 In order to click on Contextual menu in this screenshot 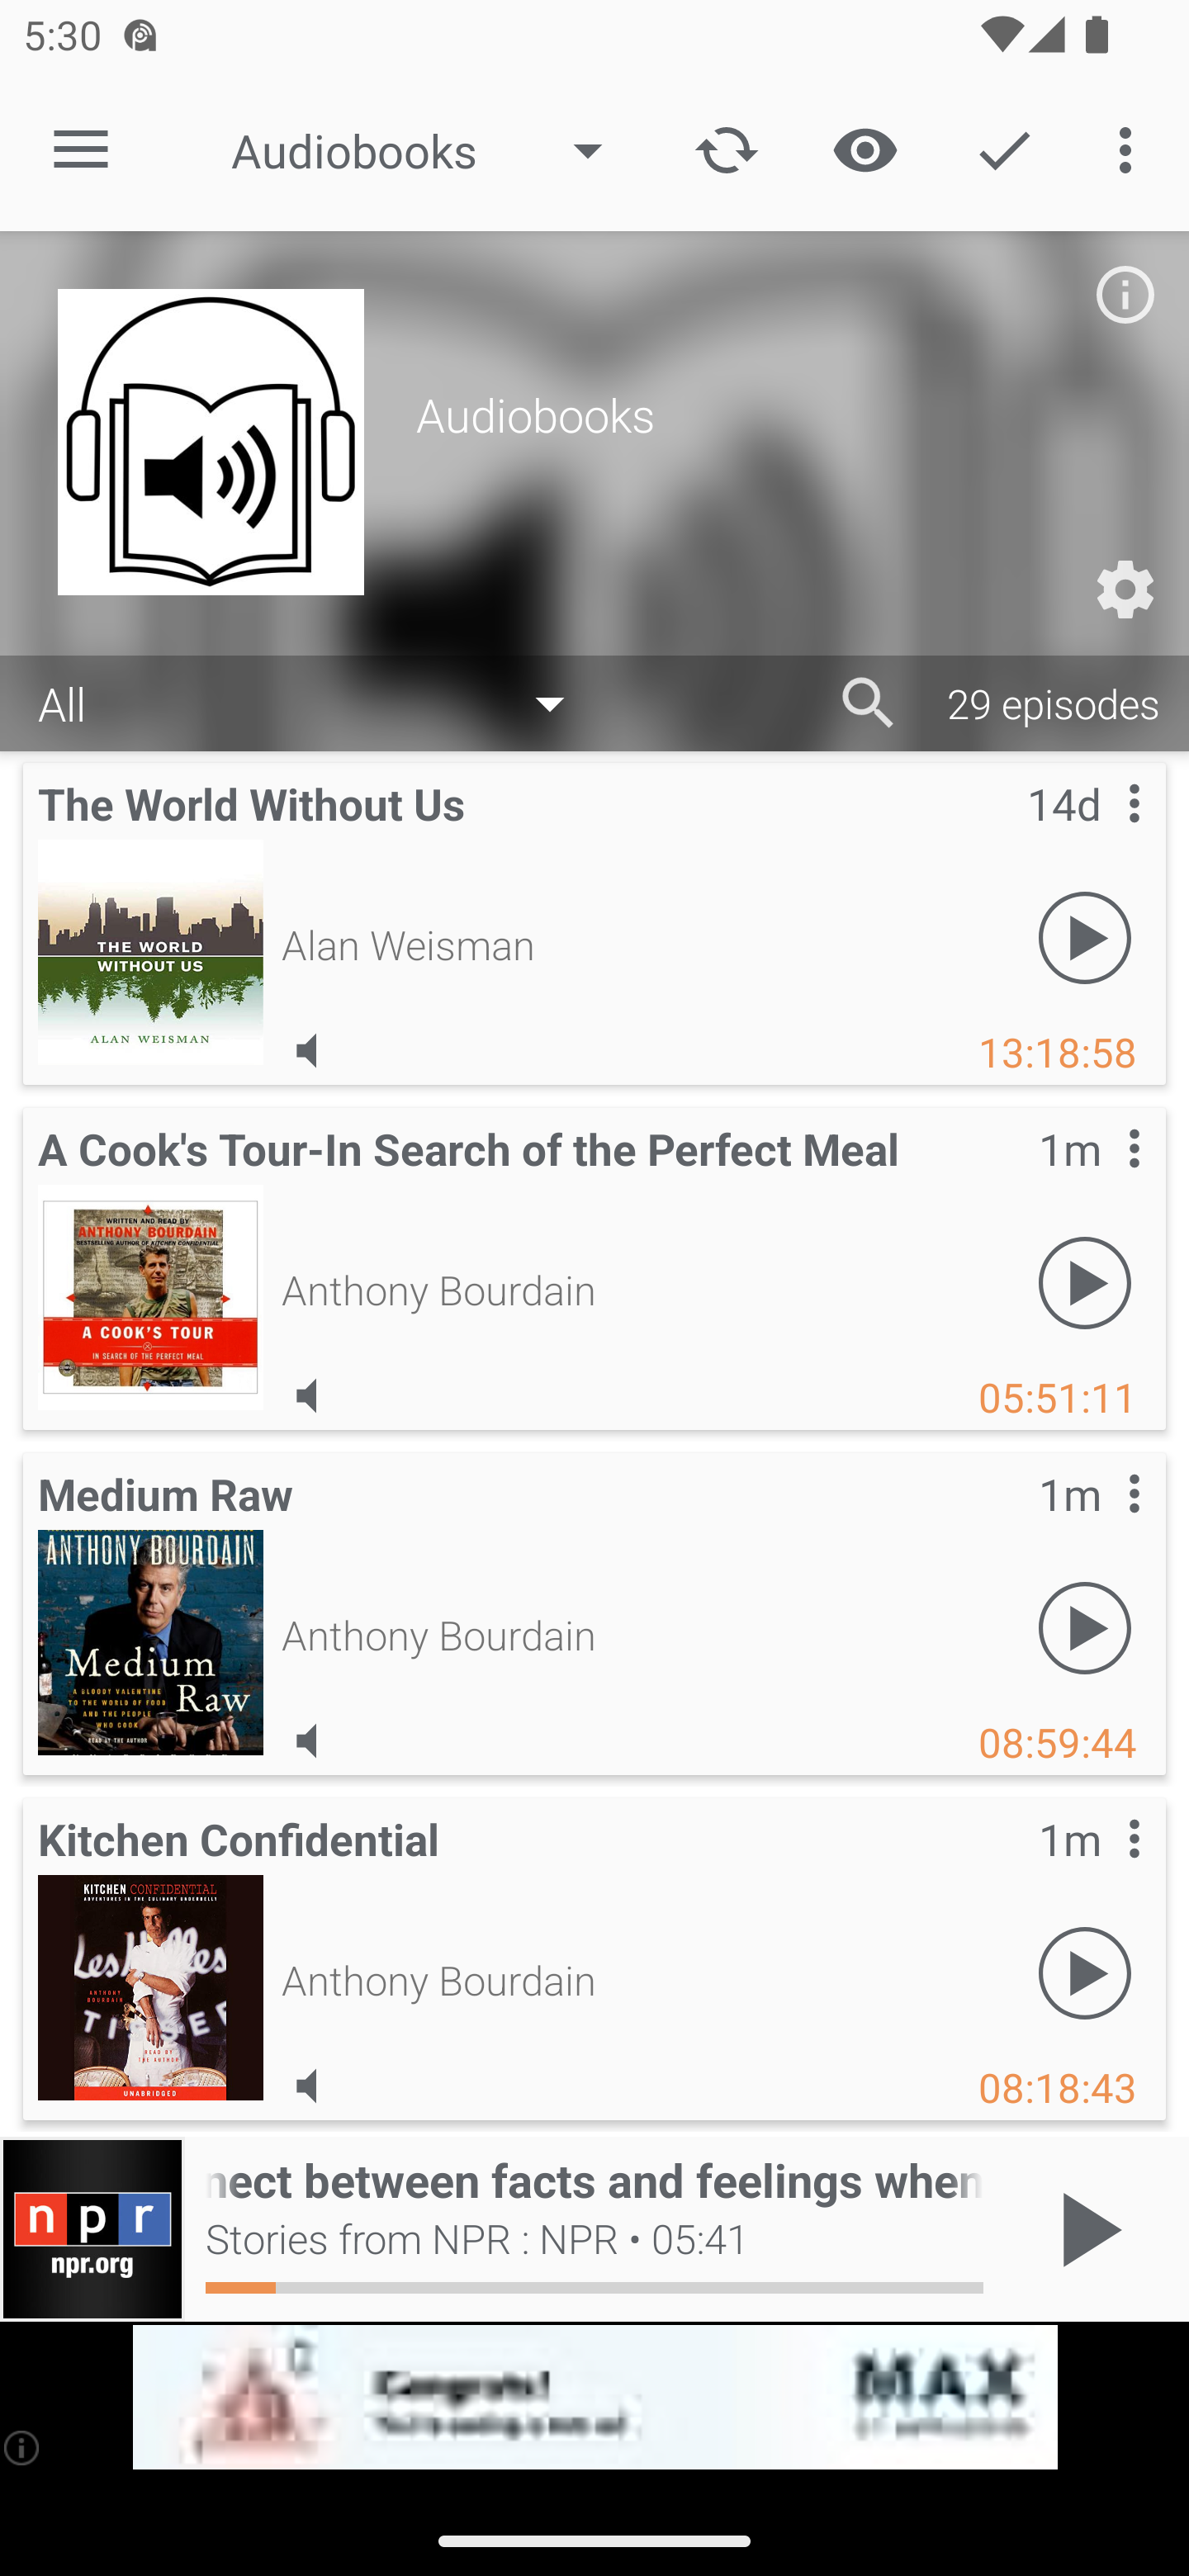, I will do `click(1098, 1181)`.